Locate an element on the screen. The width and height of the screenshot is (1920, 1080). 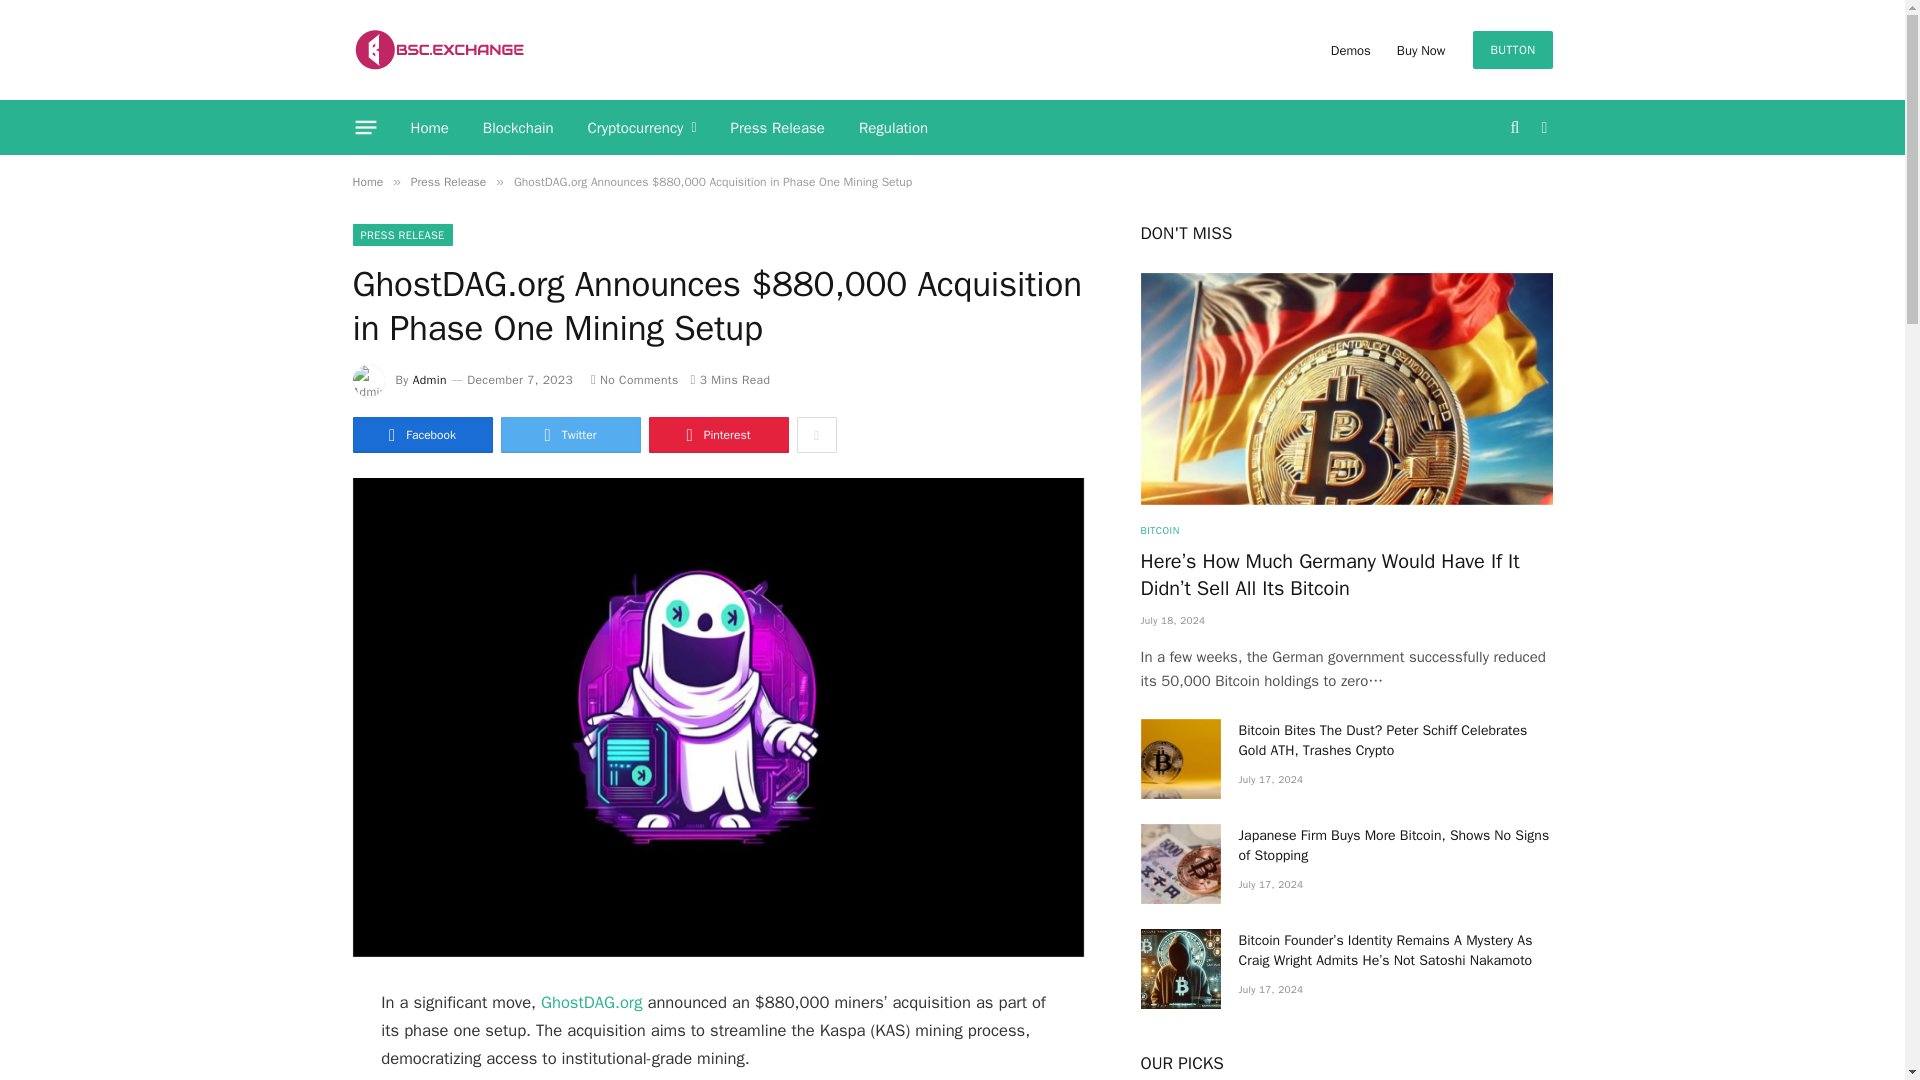
Home is located at coordinates (430, 128).